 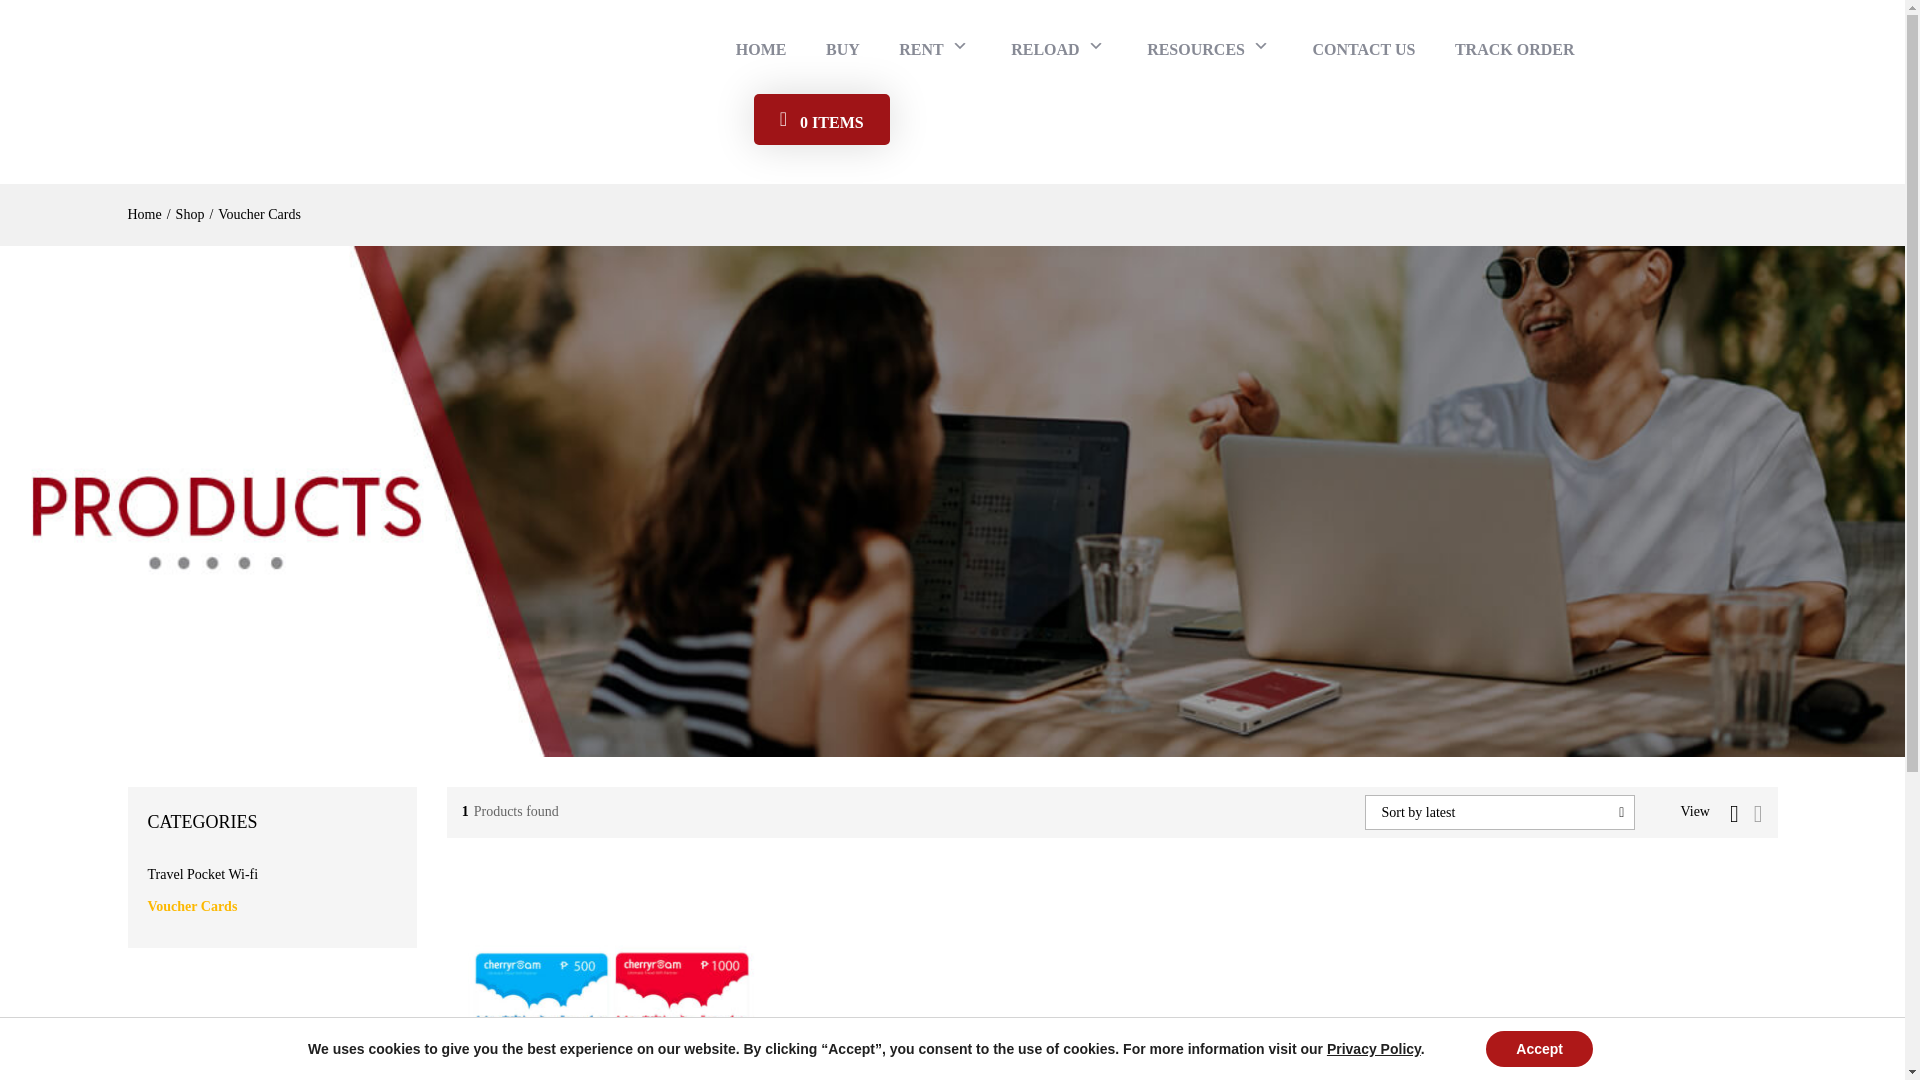 What do you see at coordinates (1536, 920) in the screenshot?
I see `Sort by latest` at bounding box center [1536, 920].